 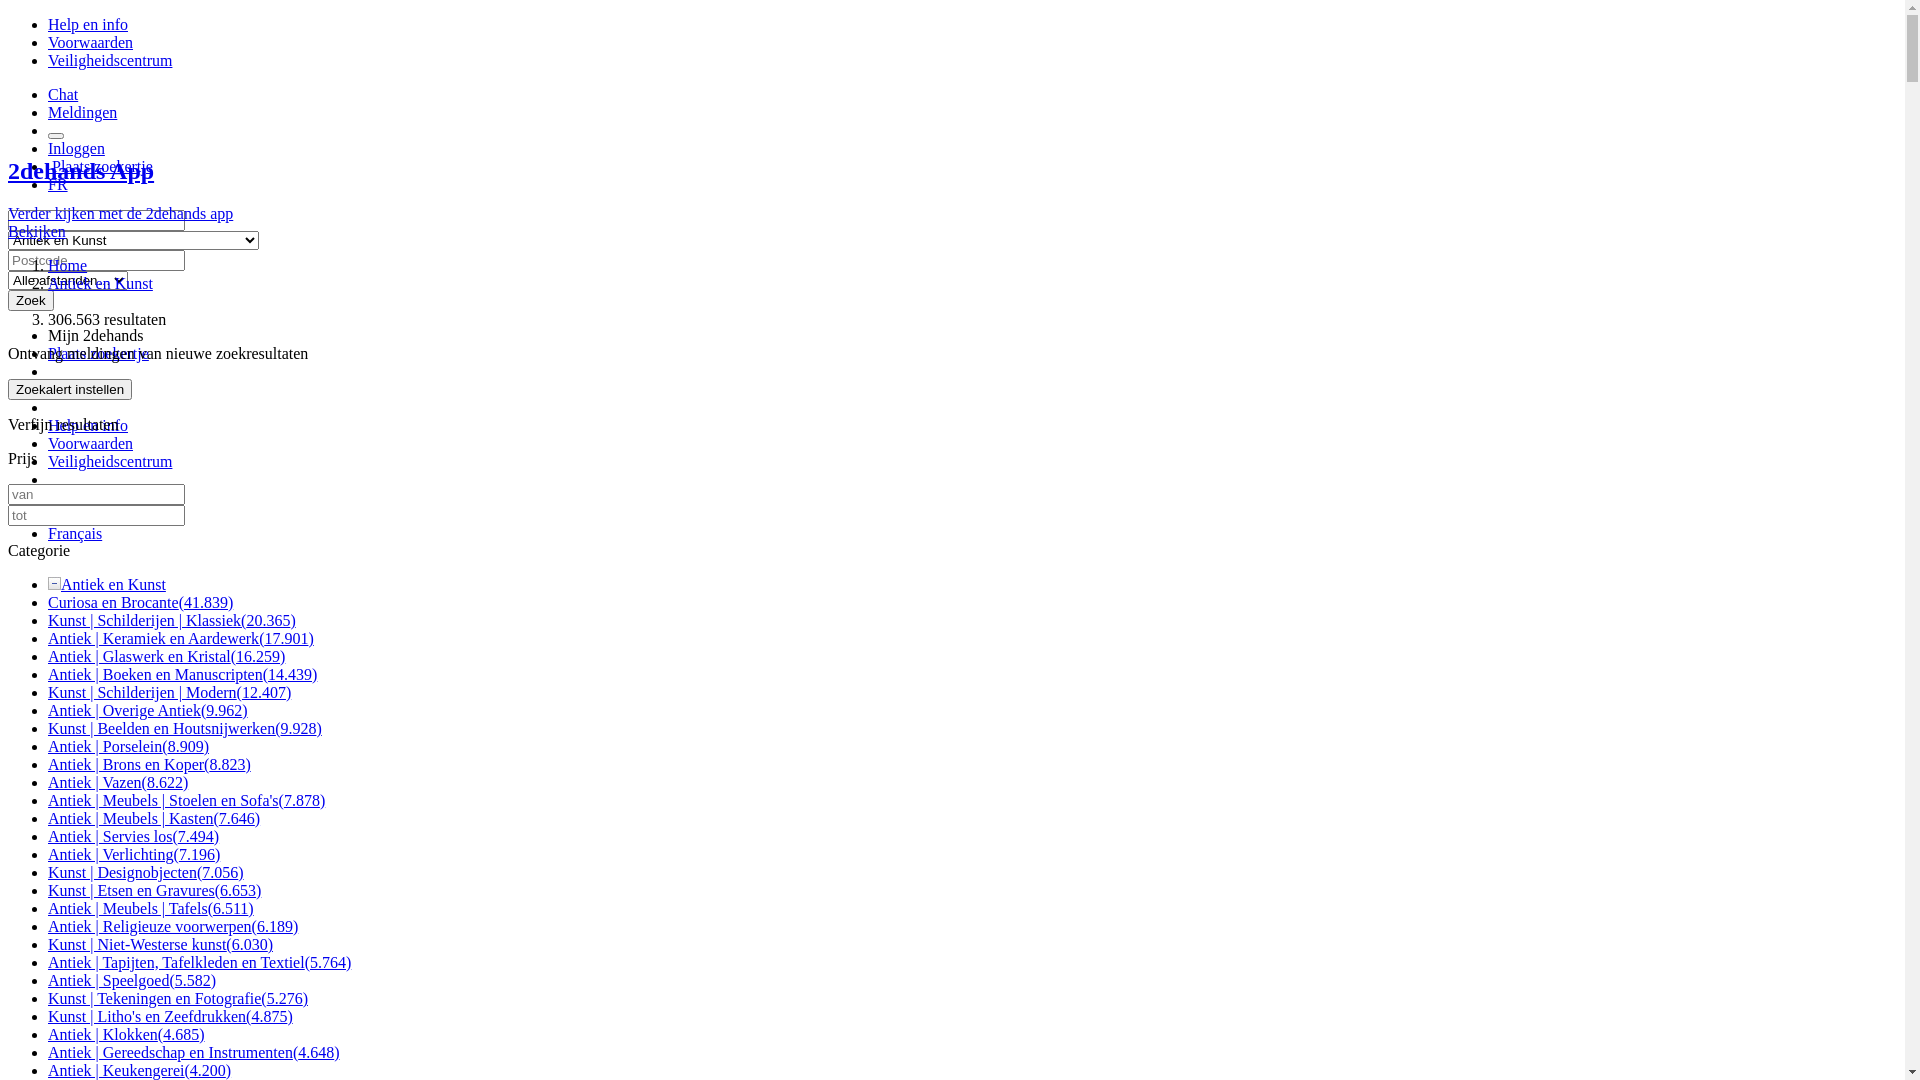 What do you see at coordinates (146, 872) in the screenshot?
I see `Kunst | Designobjecten(7.056)` at bounding box center [146, 872].